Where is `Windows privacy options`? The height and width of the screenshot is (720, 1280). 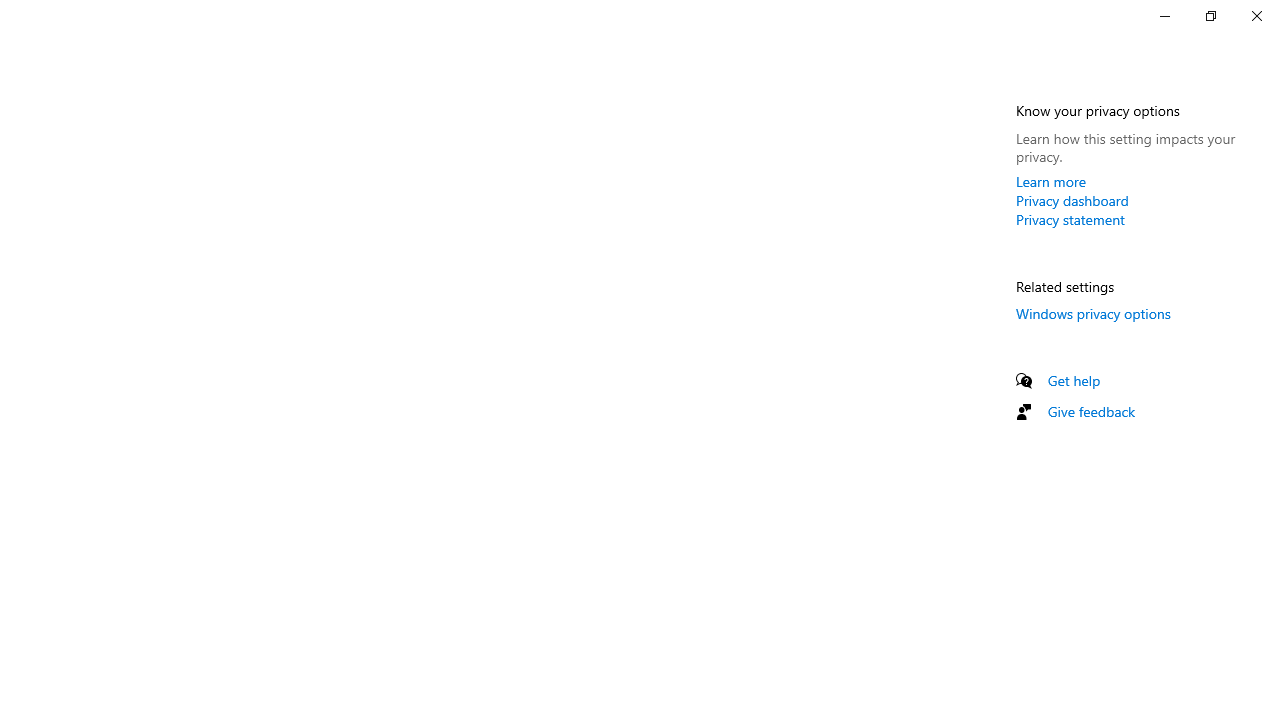 Windows privacy options is located at coordinates (1094, 313).